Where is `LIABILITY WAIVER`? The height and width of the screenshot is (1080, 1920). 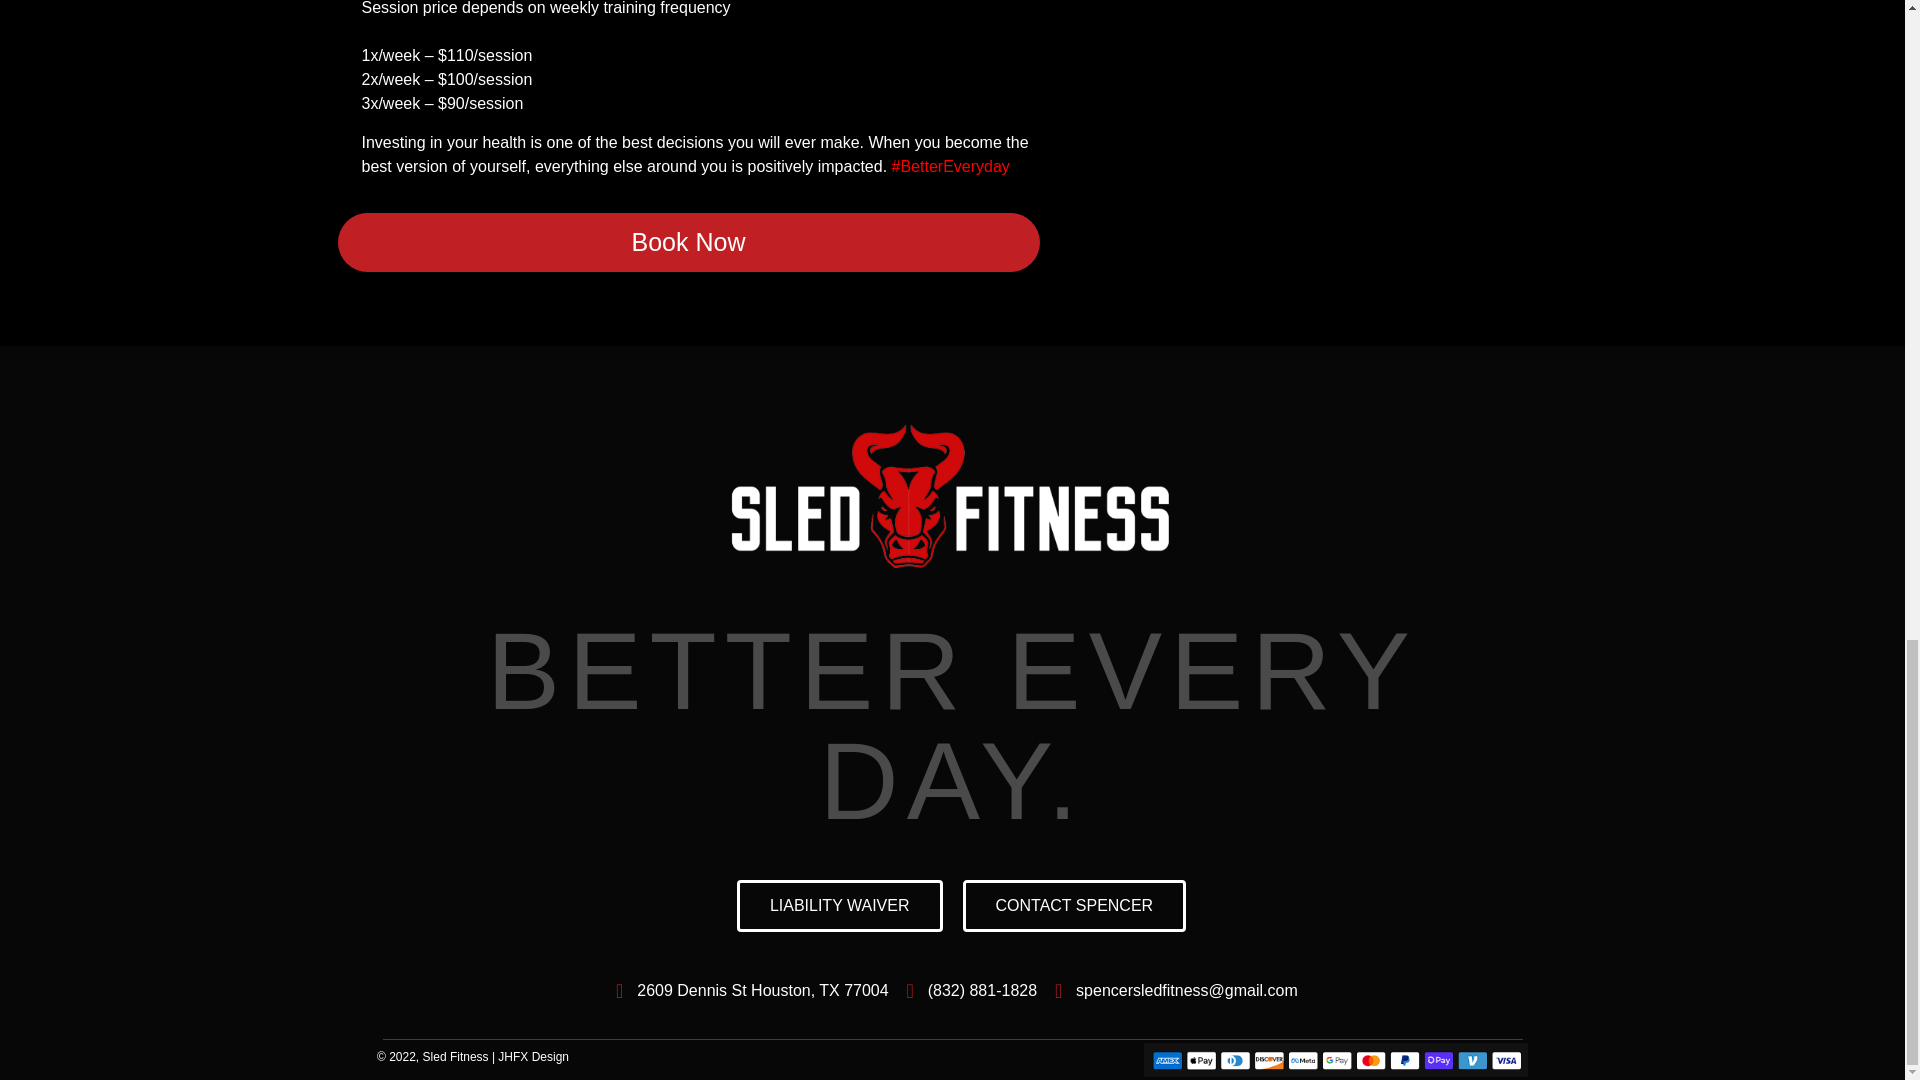 LIABILITY WAIVER is located at coordinates (840, 906).